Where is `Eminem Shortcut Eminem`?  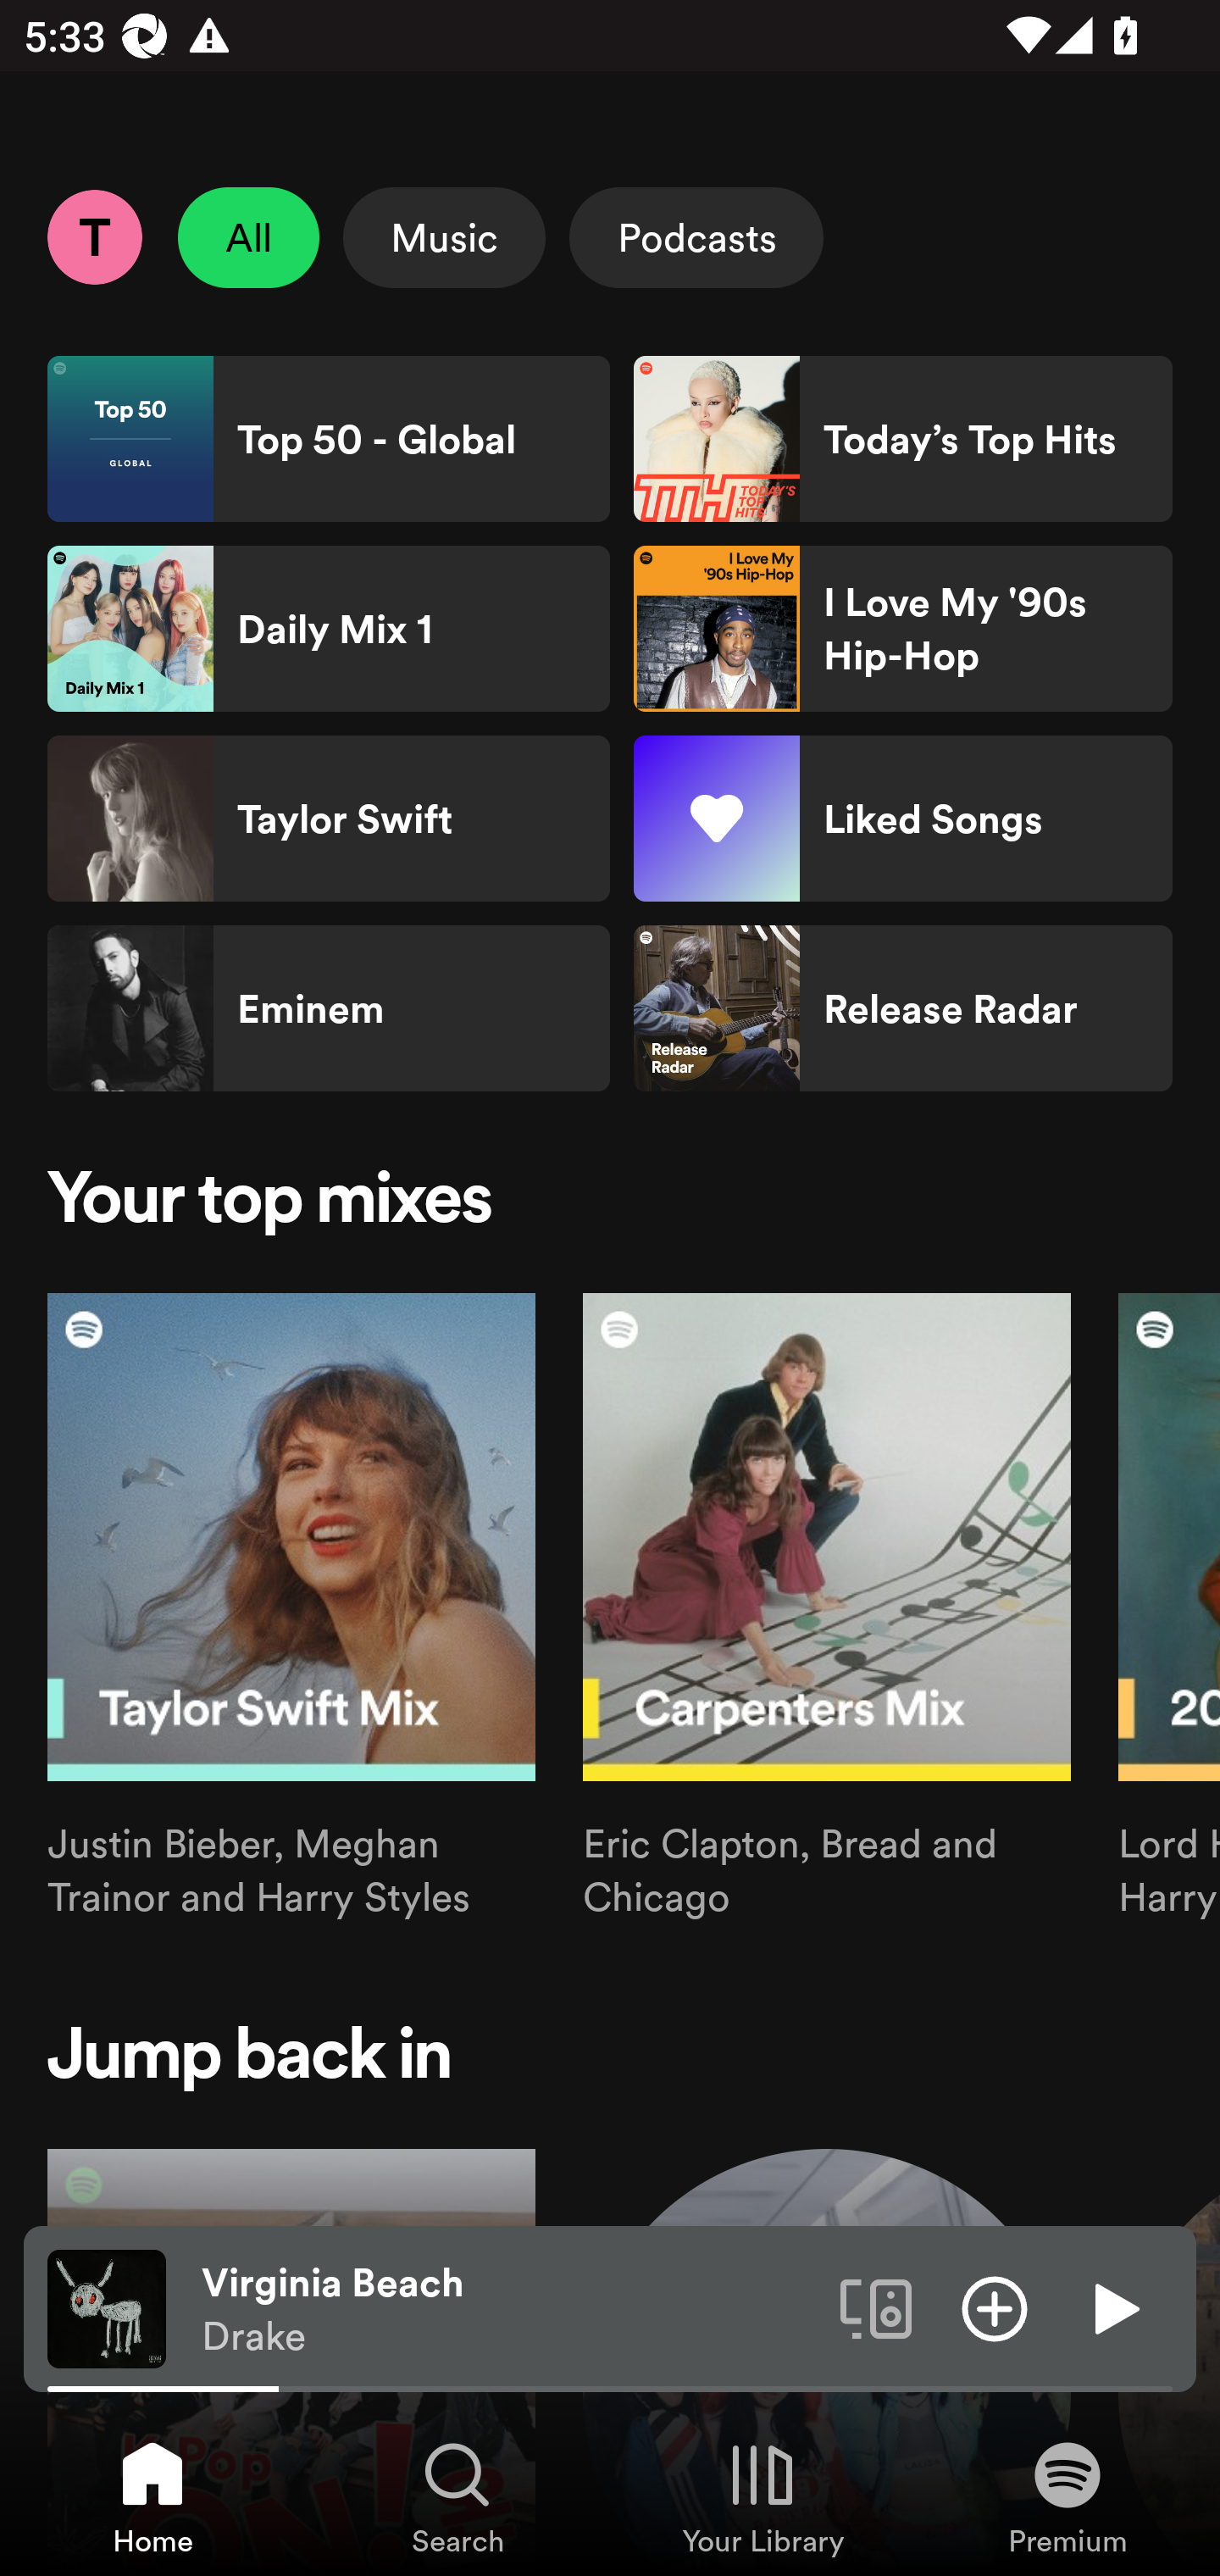
Eminem Shortcut Eminem is located at coordinates (329, 1008).